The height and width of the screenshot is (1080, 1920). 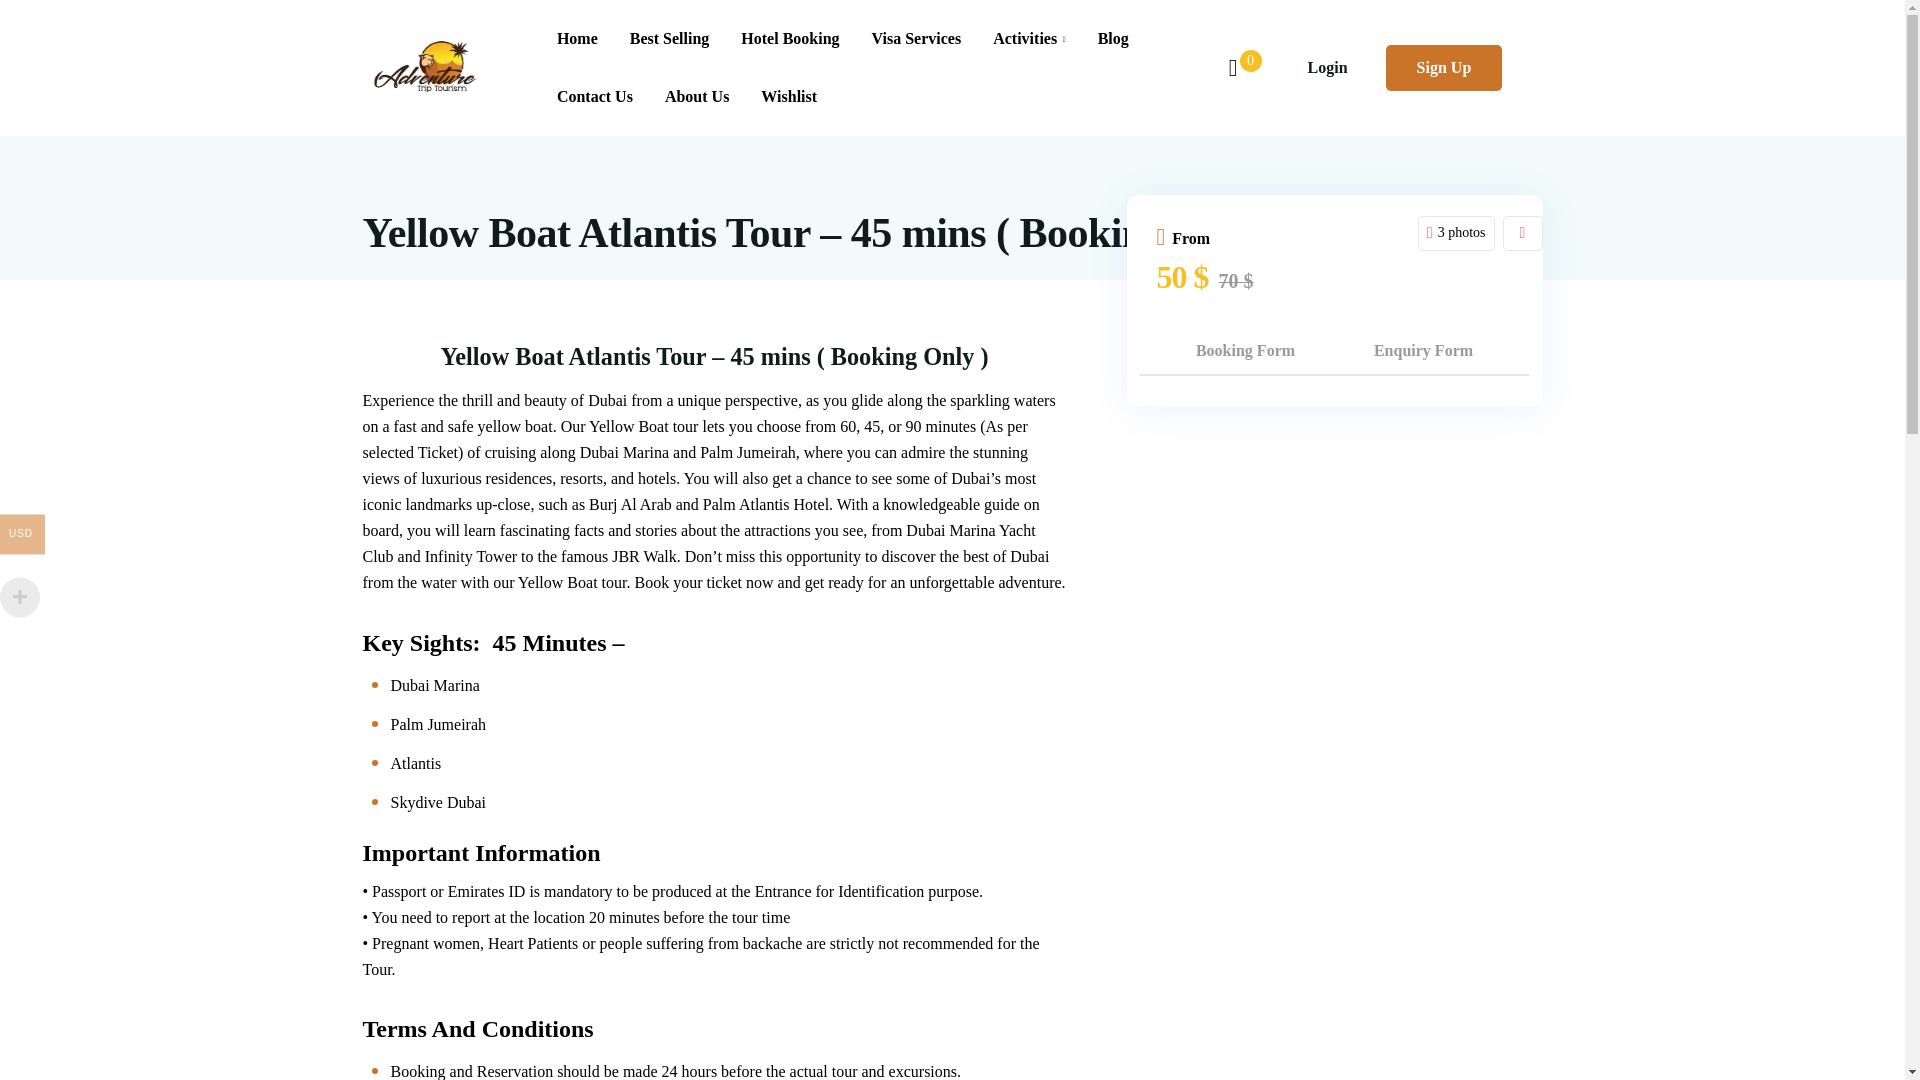 I want to click on Hotel Booking, so click(x=790, y=38).